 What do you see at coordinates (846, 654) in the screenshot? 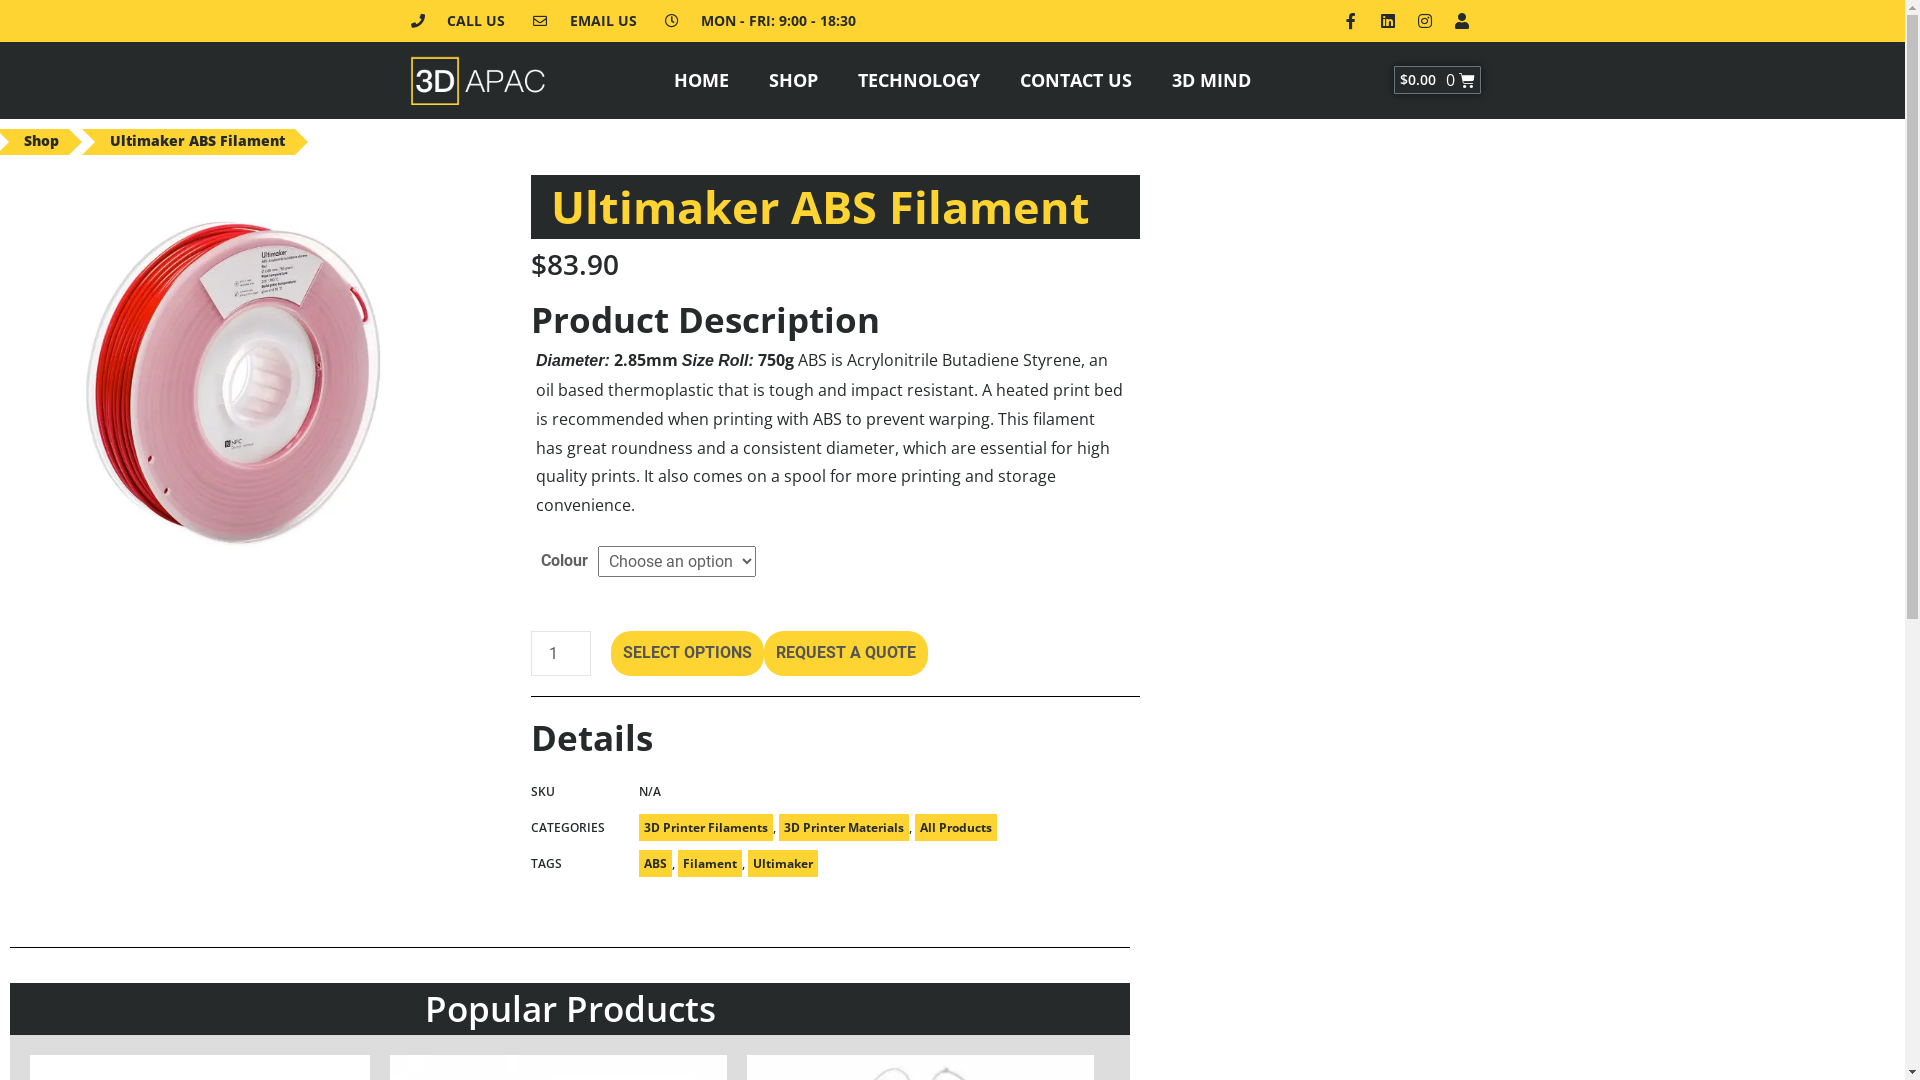
I see `REQUEST A QUOTE` at bounding box center [846, 654].